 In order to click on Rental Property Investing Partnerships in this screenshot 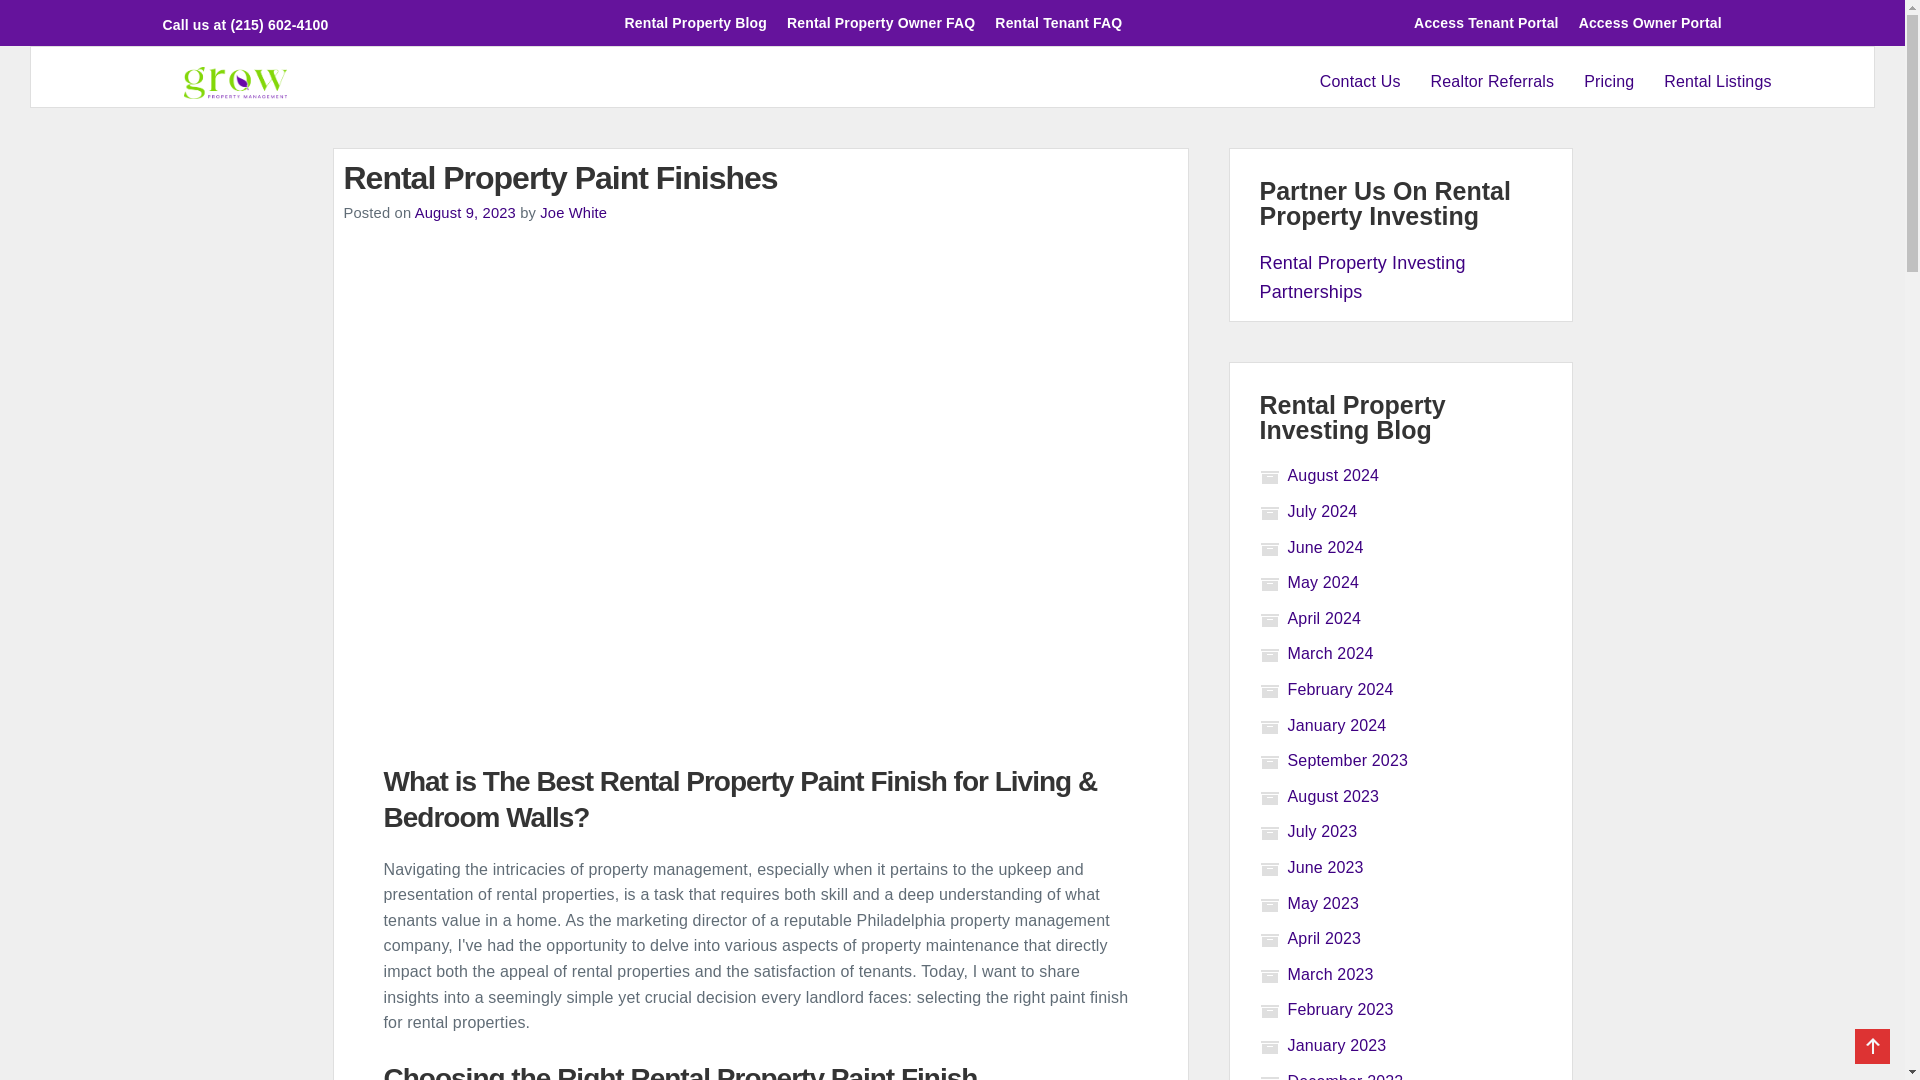, I will do `click(1362, 277)`.